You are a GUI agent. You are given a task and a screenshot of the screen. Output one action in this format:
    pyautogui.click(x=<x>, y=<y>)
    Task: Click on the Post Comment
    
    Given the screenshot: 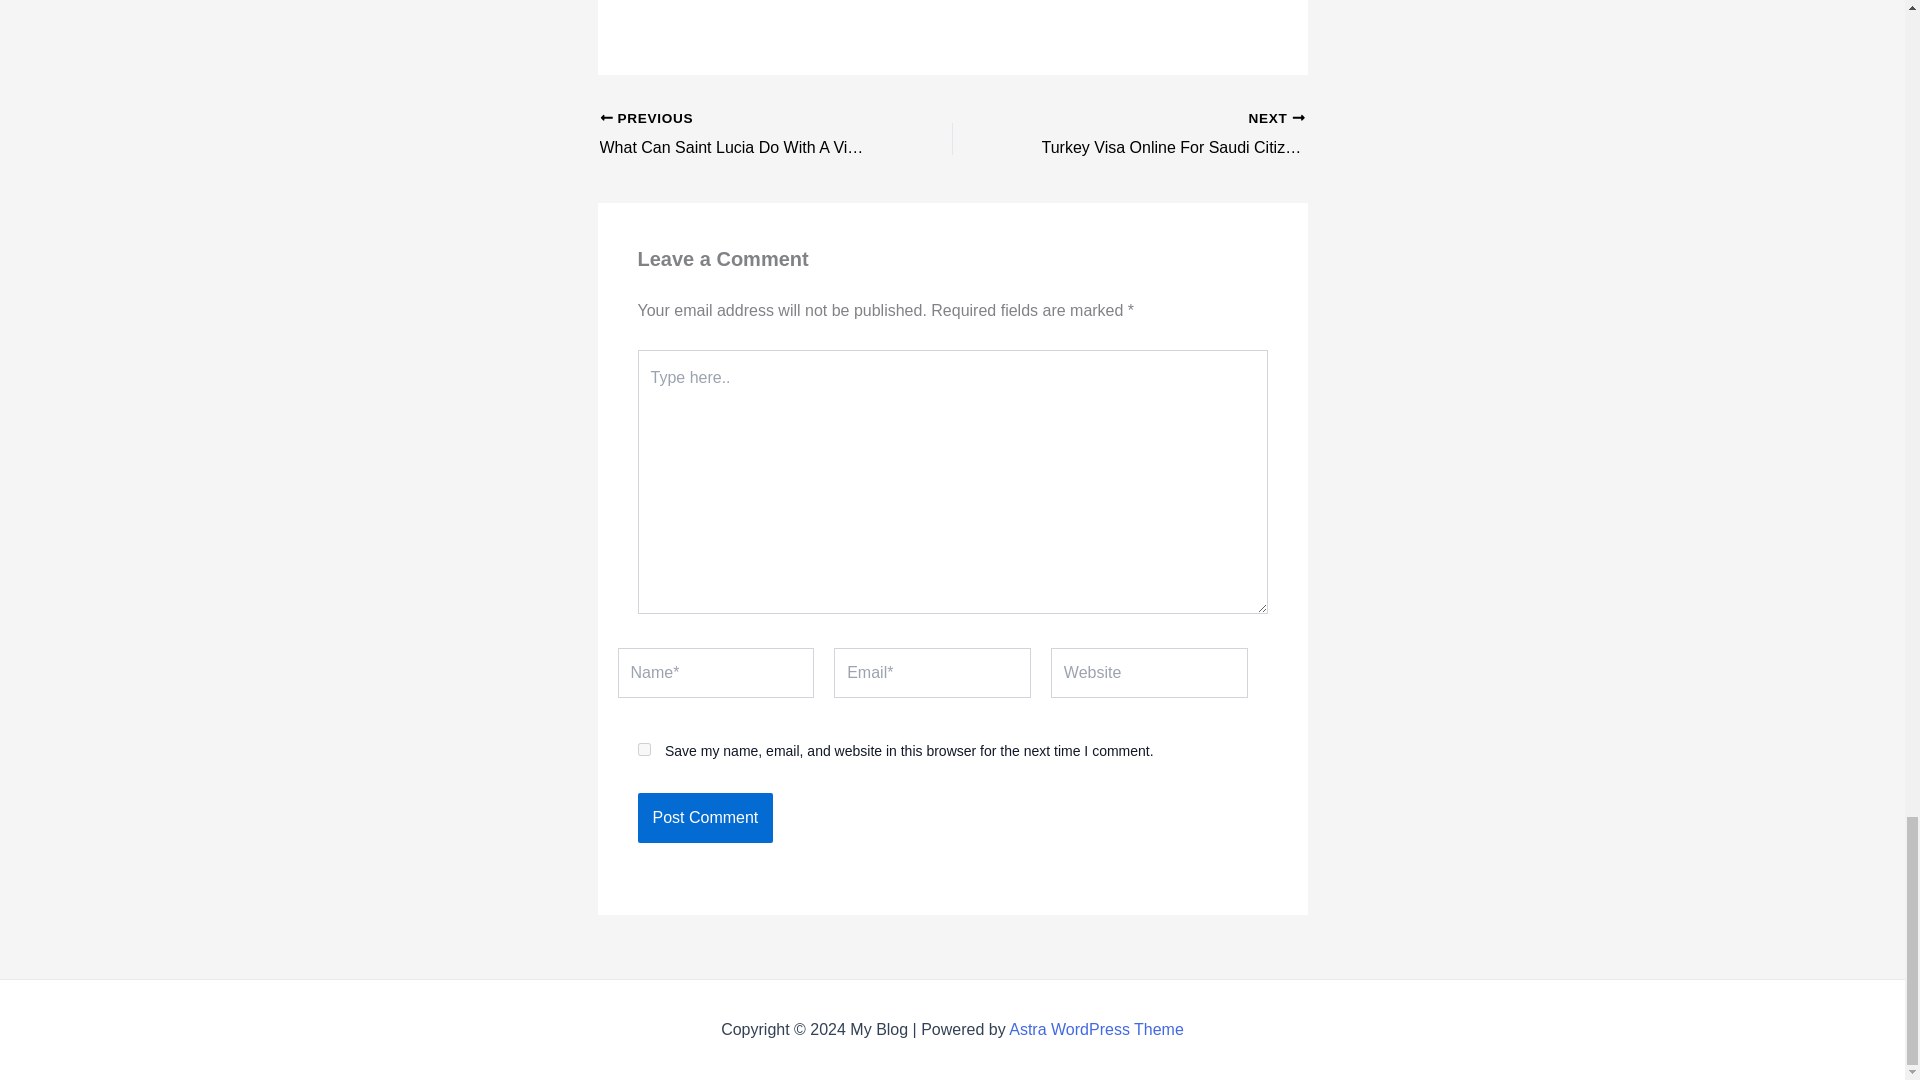 What is the action you would take?
    pyautogui.click(x=1096, y=1028)
    